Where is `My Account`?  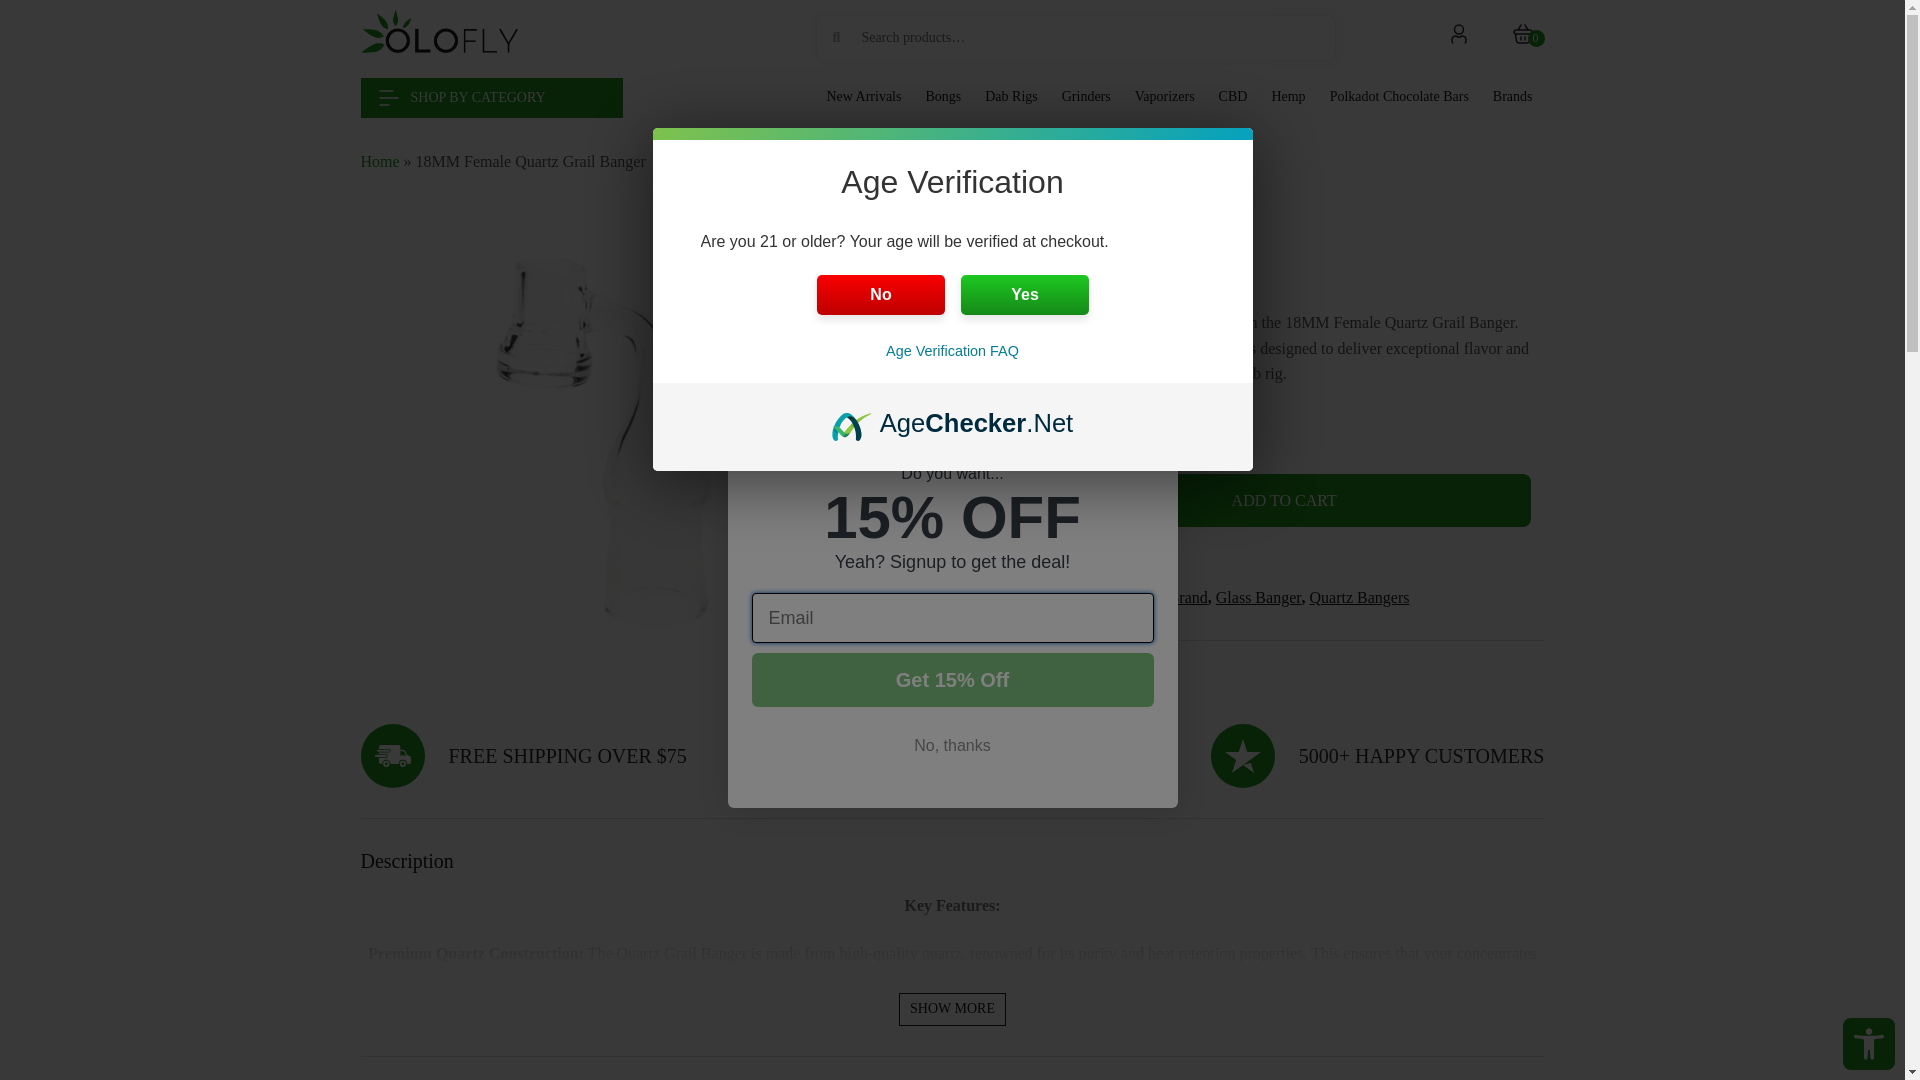
My Account is located at coordinates (1458, 37).